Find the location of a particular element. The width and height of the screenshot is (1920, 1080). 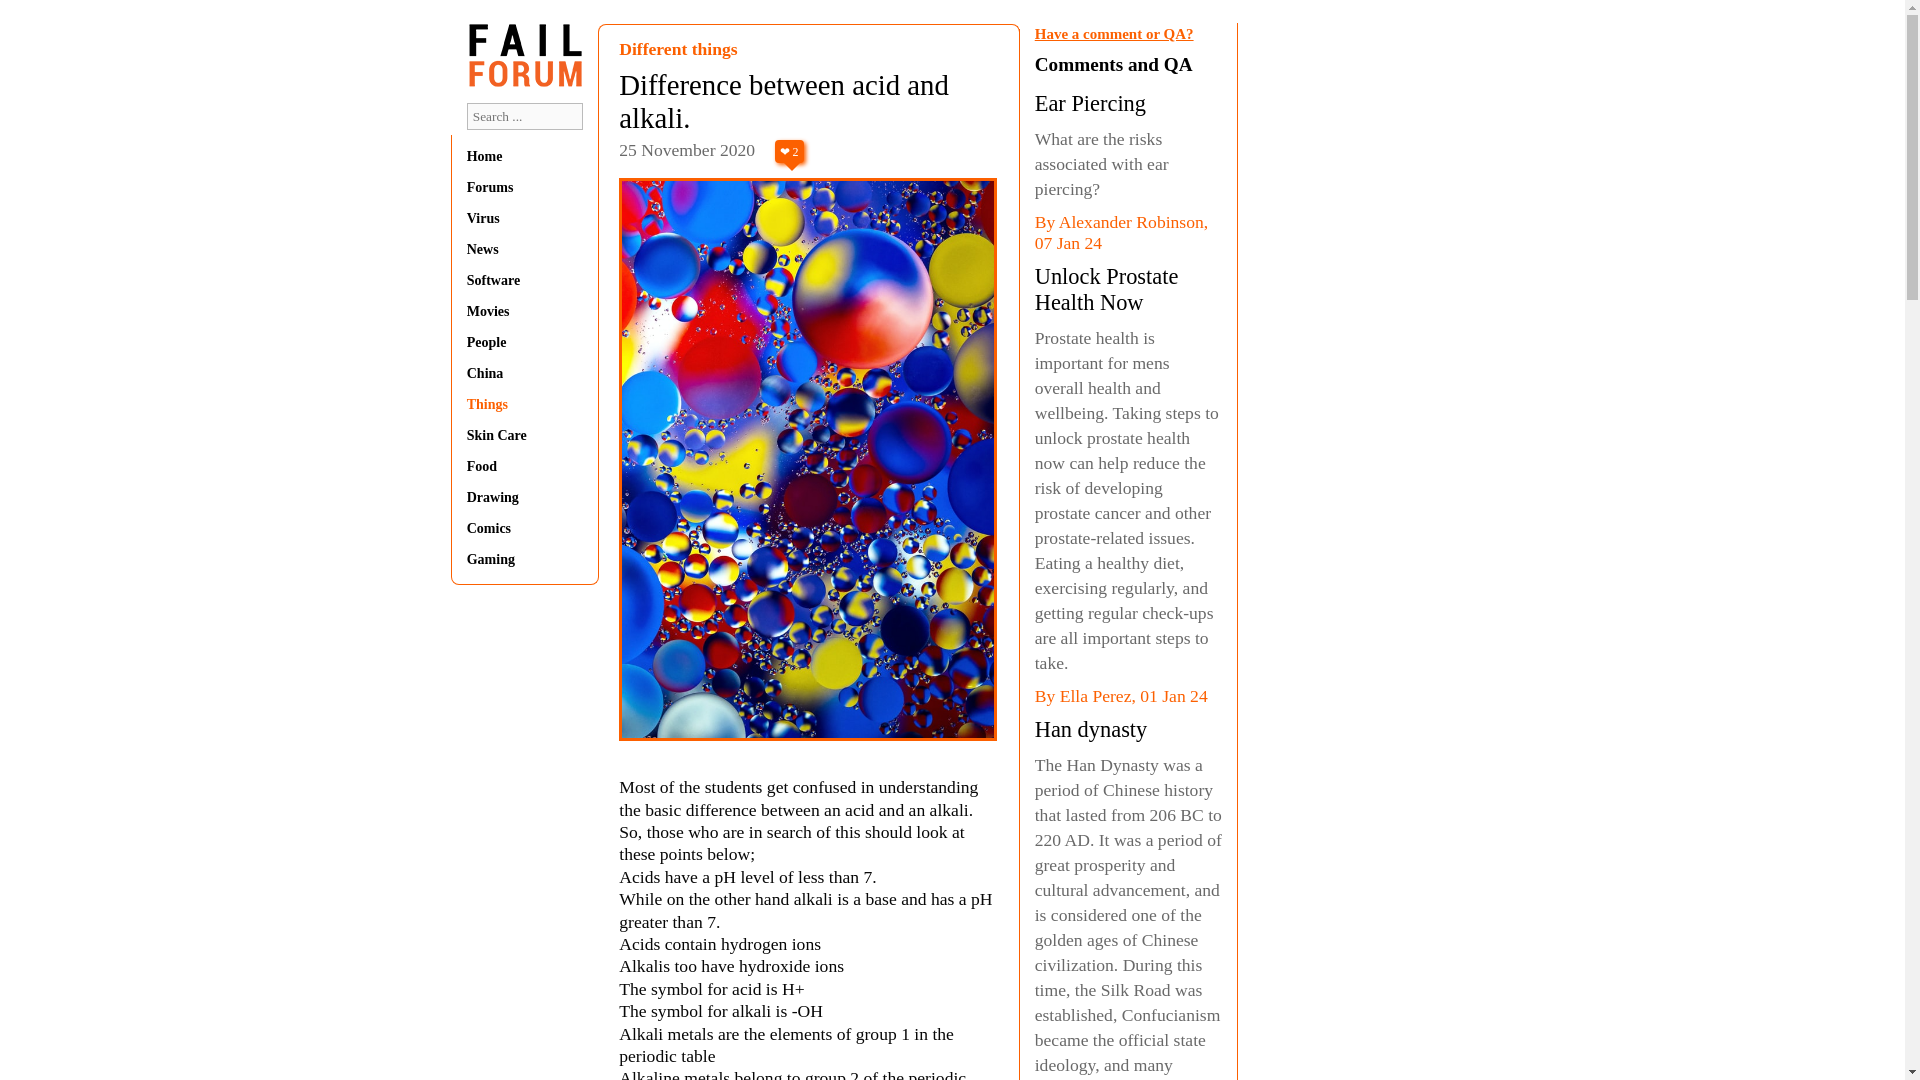

Food is located at coordinates (524, 467).